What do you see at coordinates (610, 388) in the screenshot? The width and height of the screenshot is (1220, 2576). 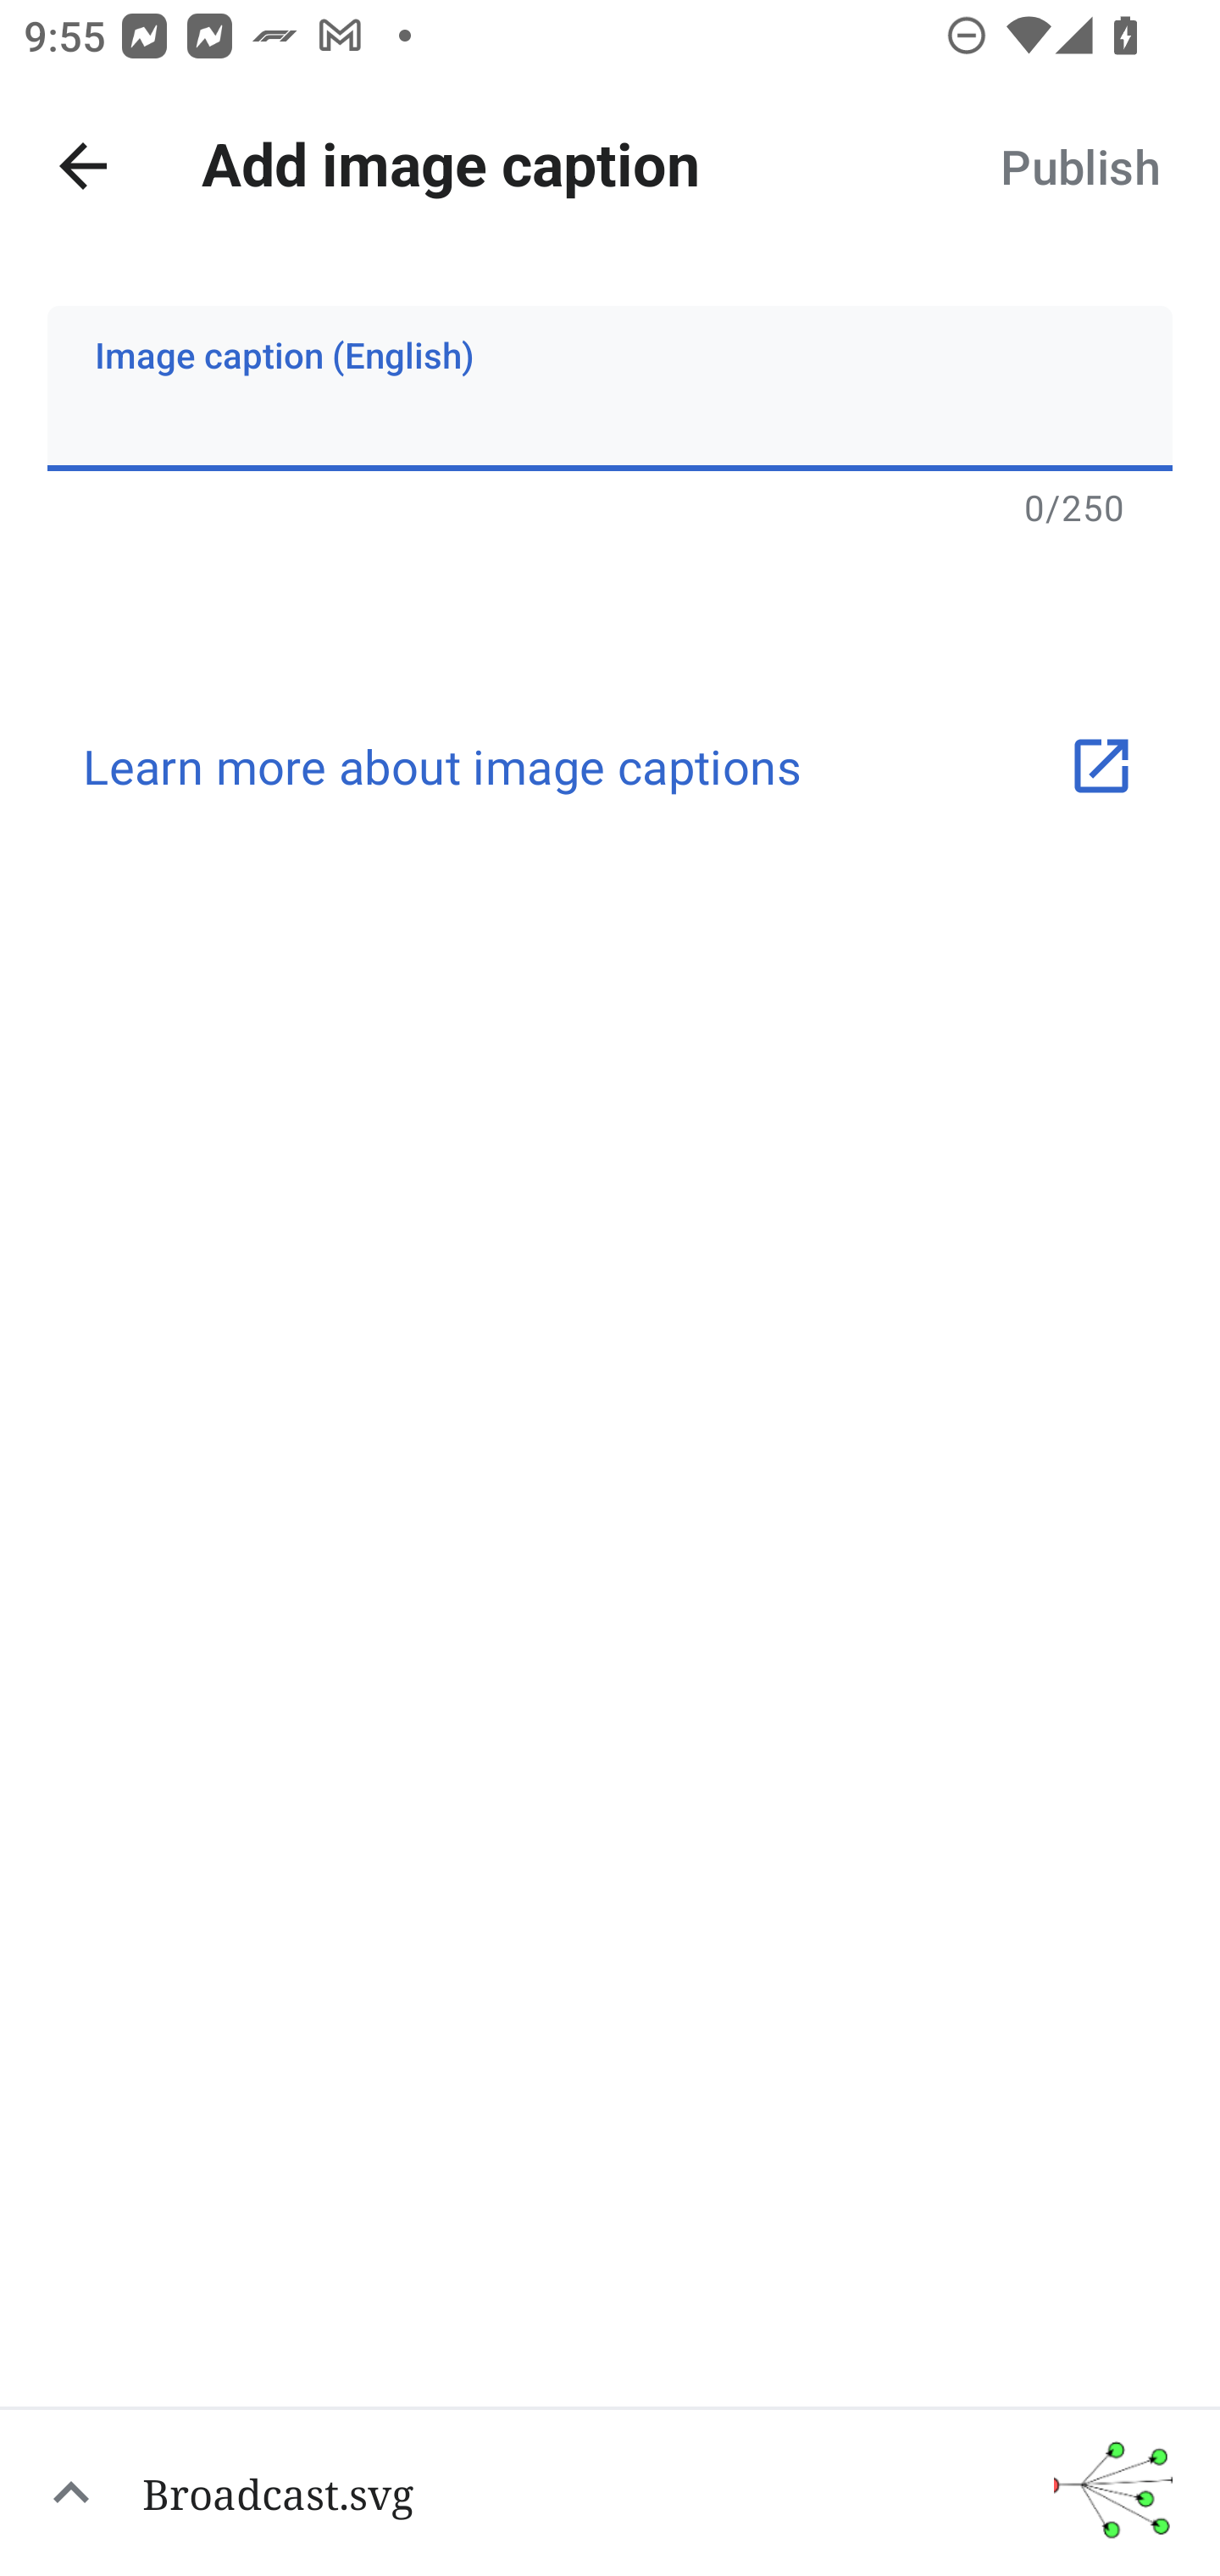 I see `Image caption (English)` at bounding box center [610, 388].